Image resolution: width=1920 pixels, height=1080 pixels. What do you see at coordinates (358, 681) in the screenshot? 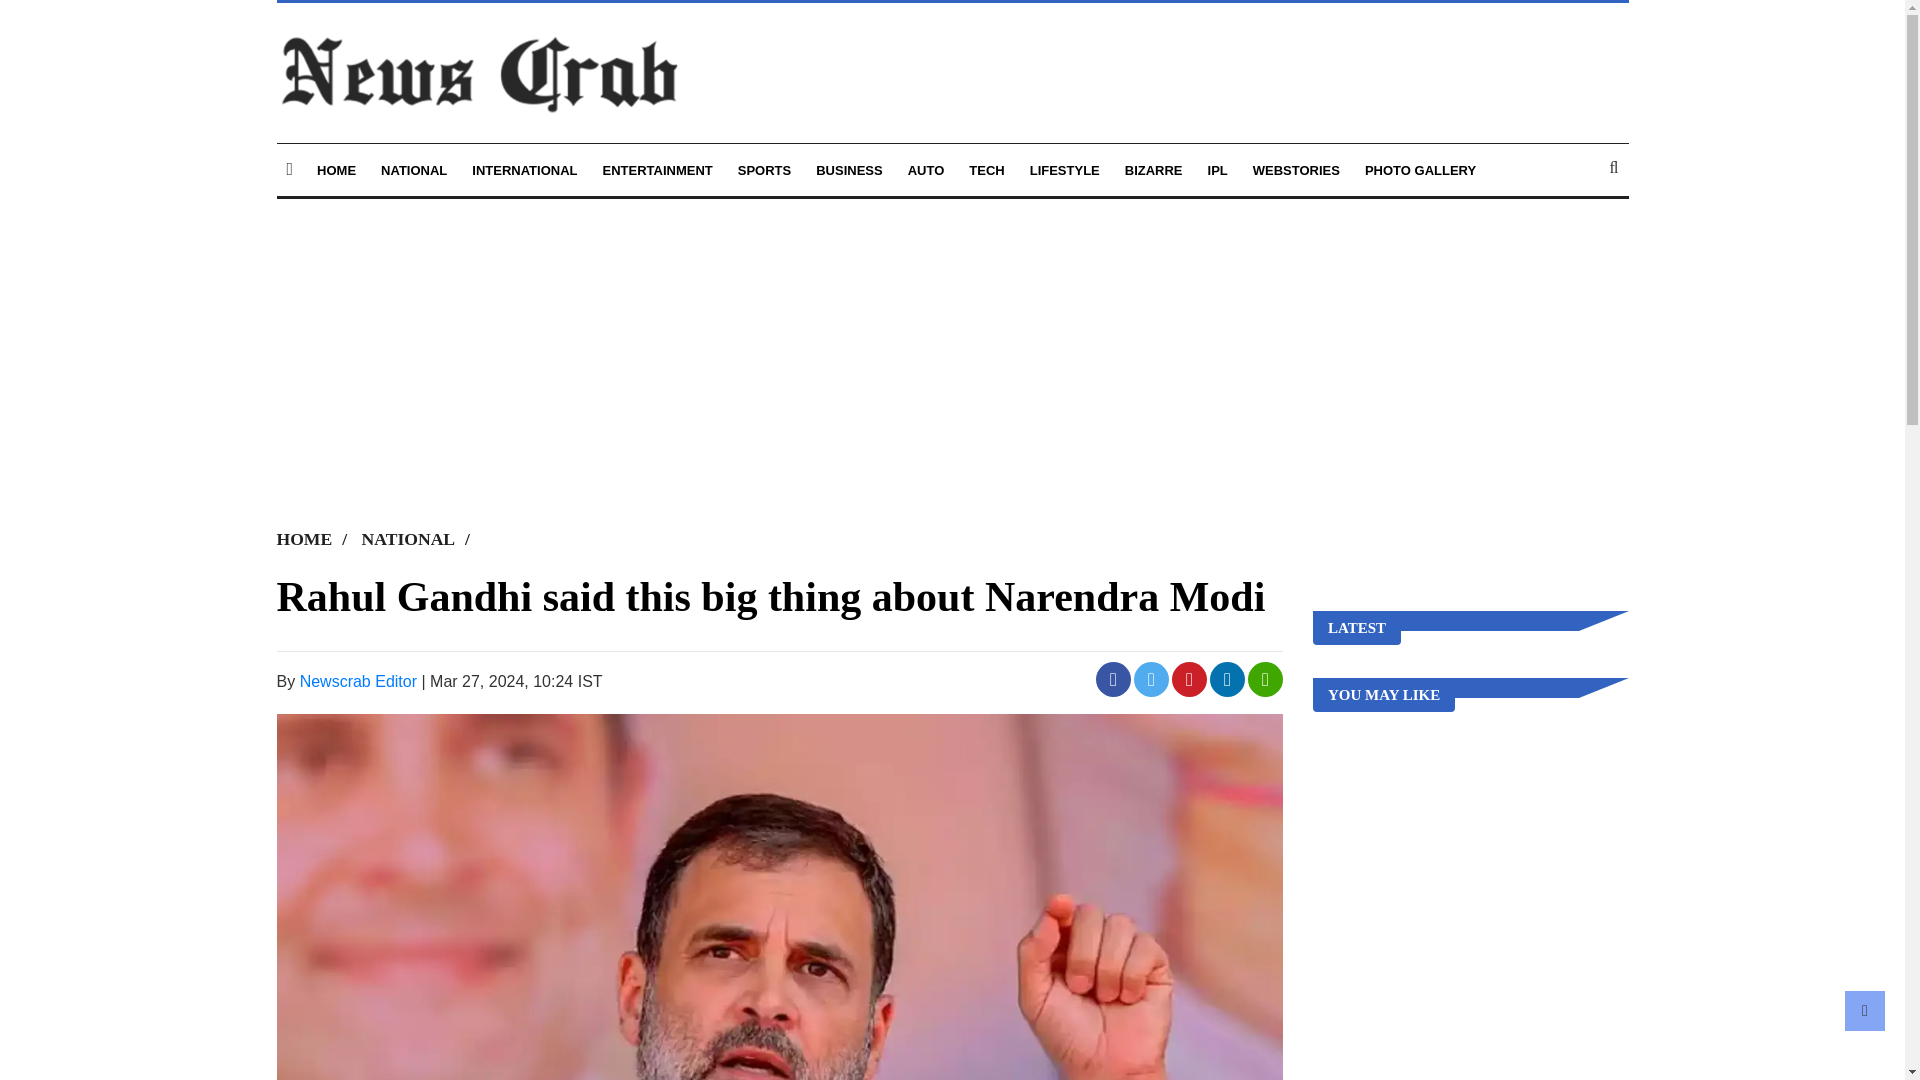
I see `Newscrab Editor` at bounding box center [358, 681].